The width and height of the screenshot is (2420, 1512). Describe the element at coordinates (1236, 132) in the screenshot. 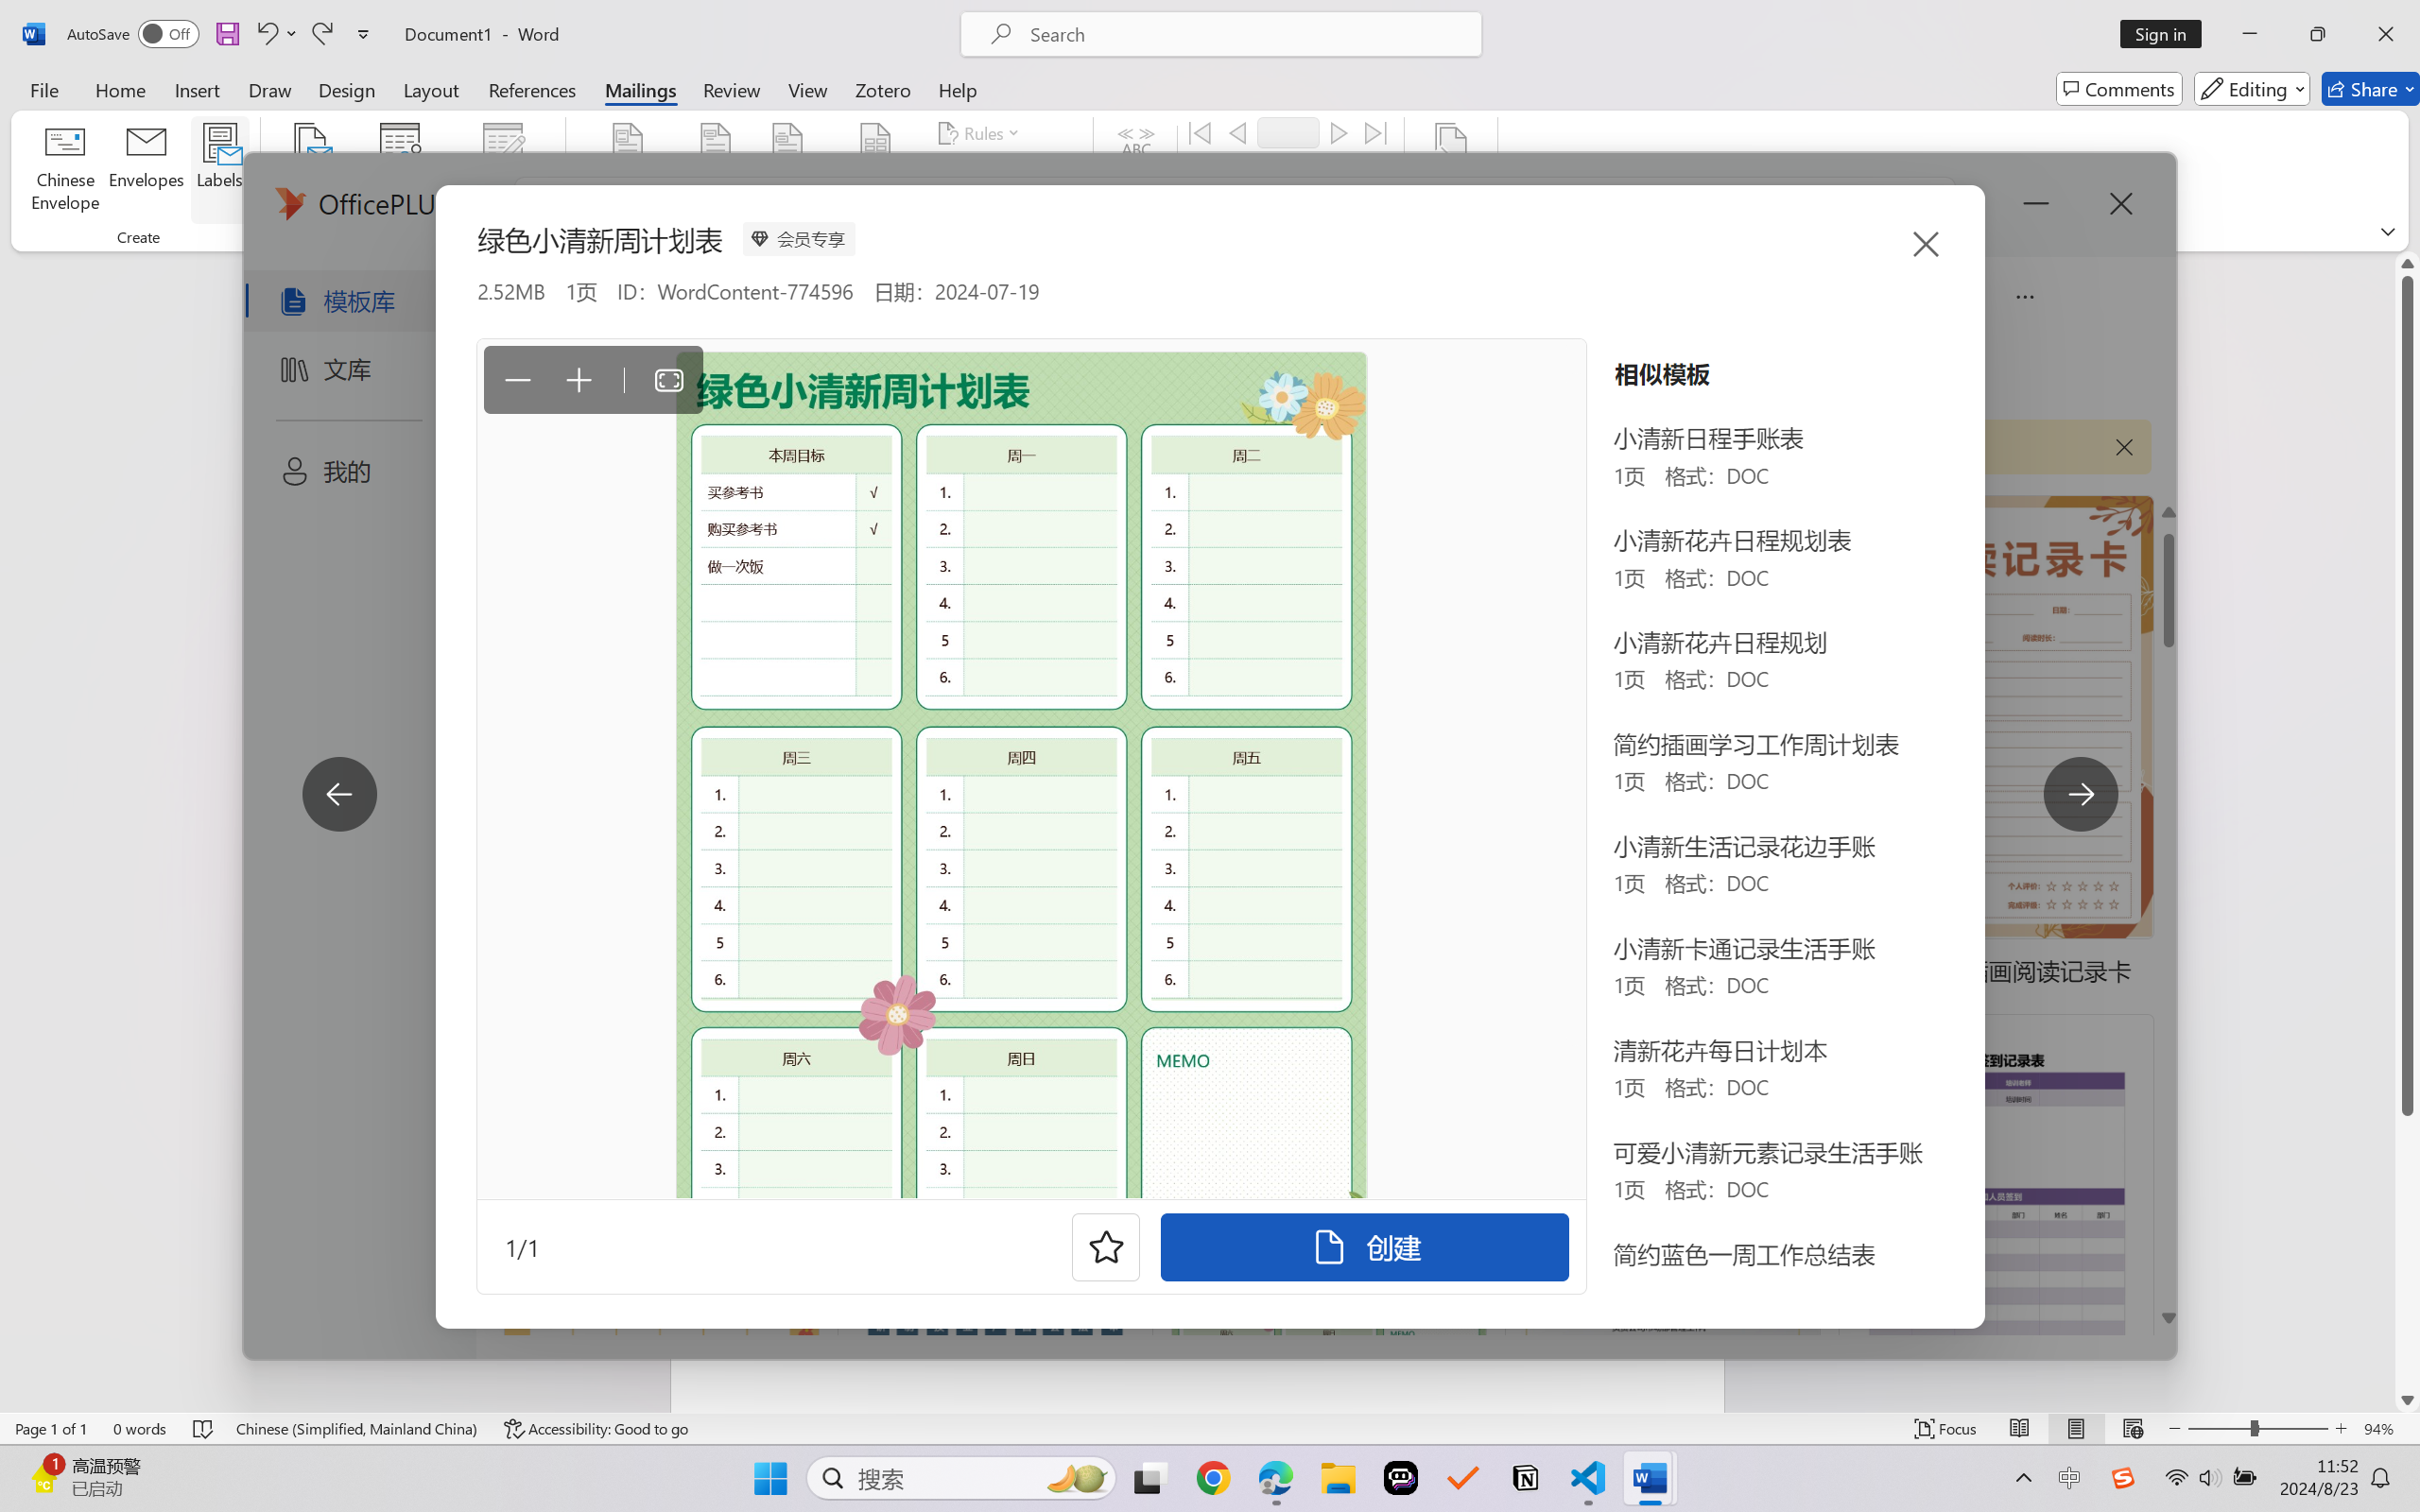

I see `Previous` at that location.